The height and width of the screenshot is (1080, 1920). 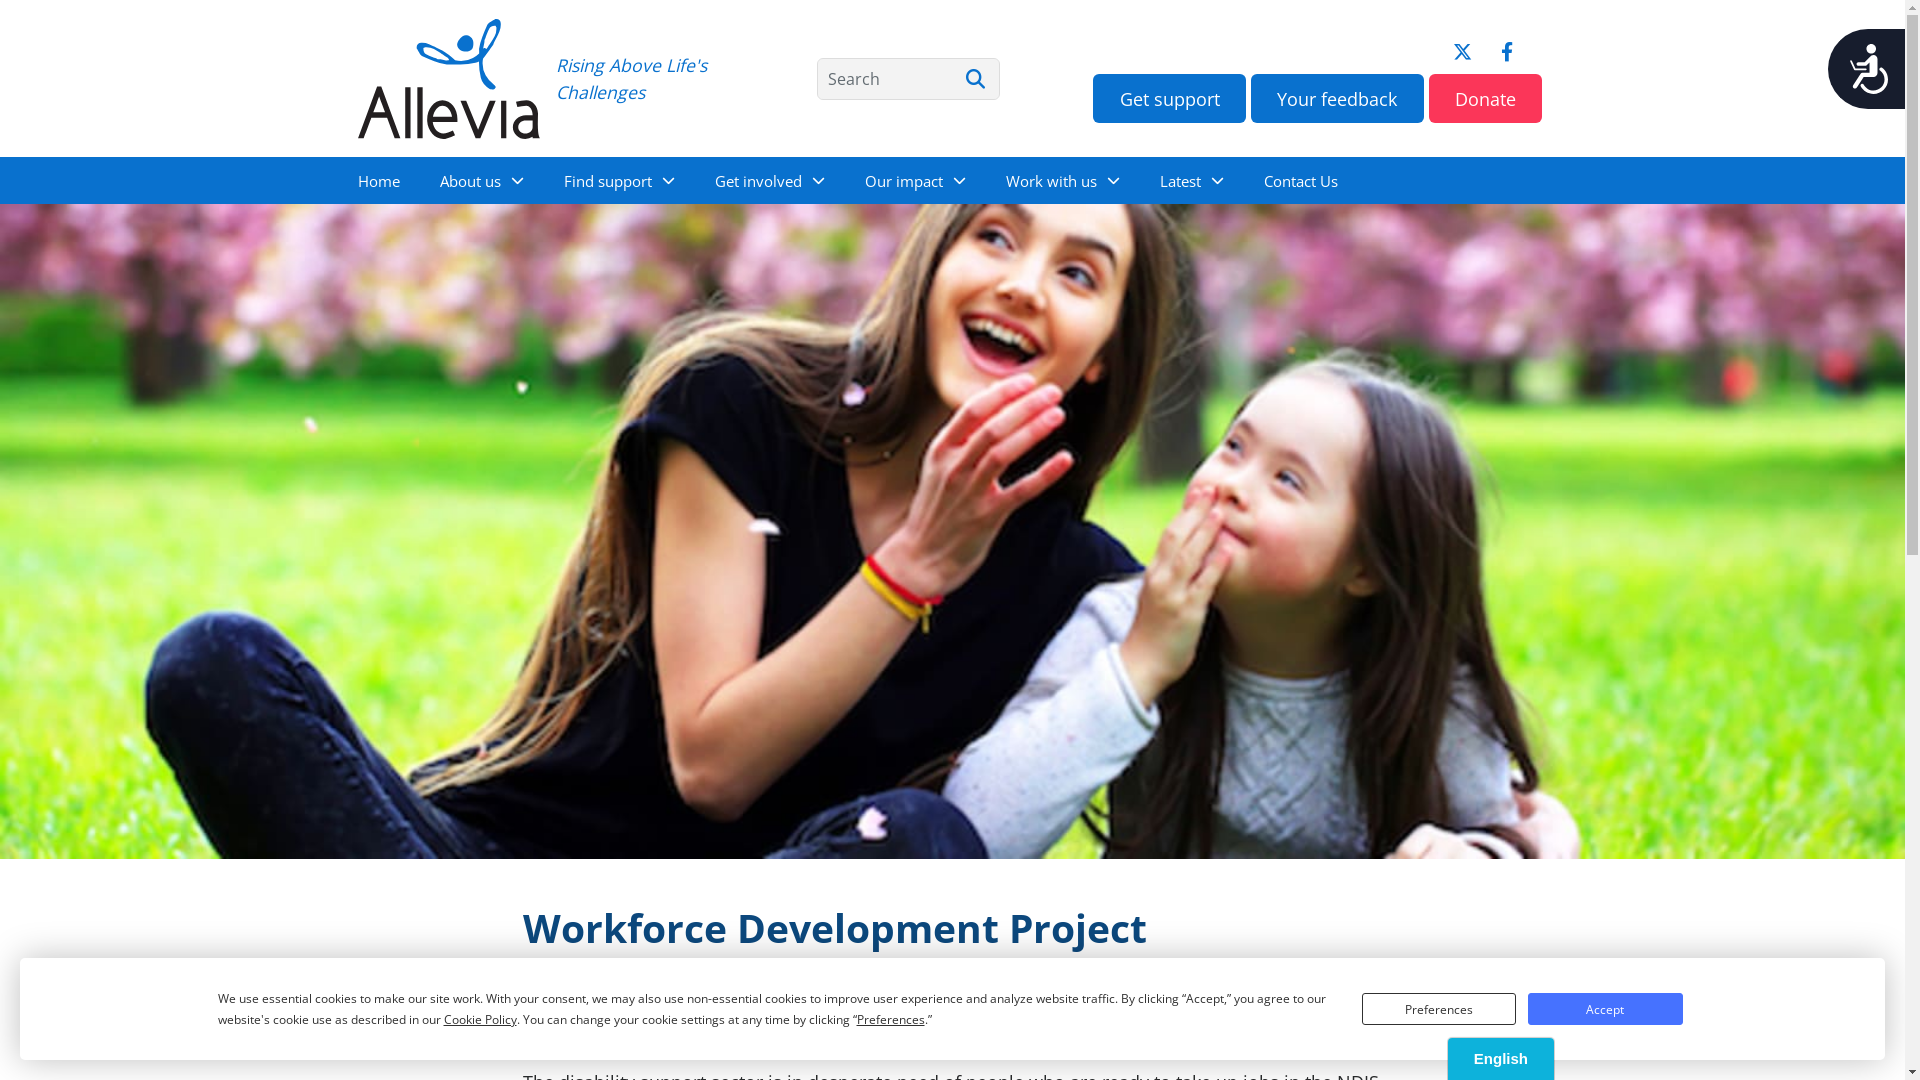 What do you see at coordinates (1338, 98) in the screenshot?
I see `Your feedback` at bounding box center [1338, 98].